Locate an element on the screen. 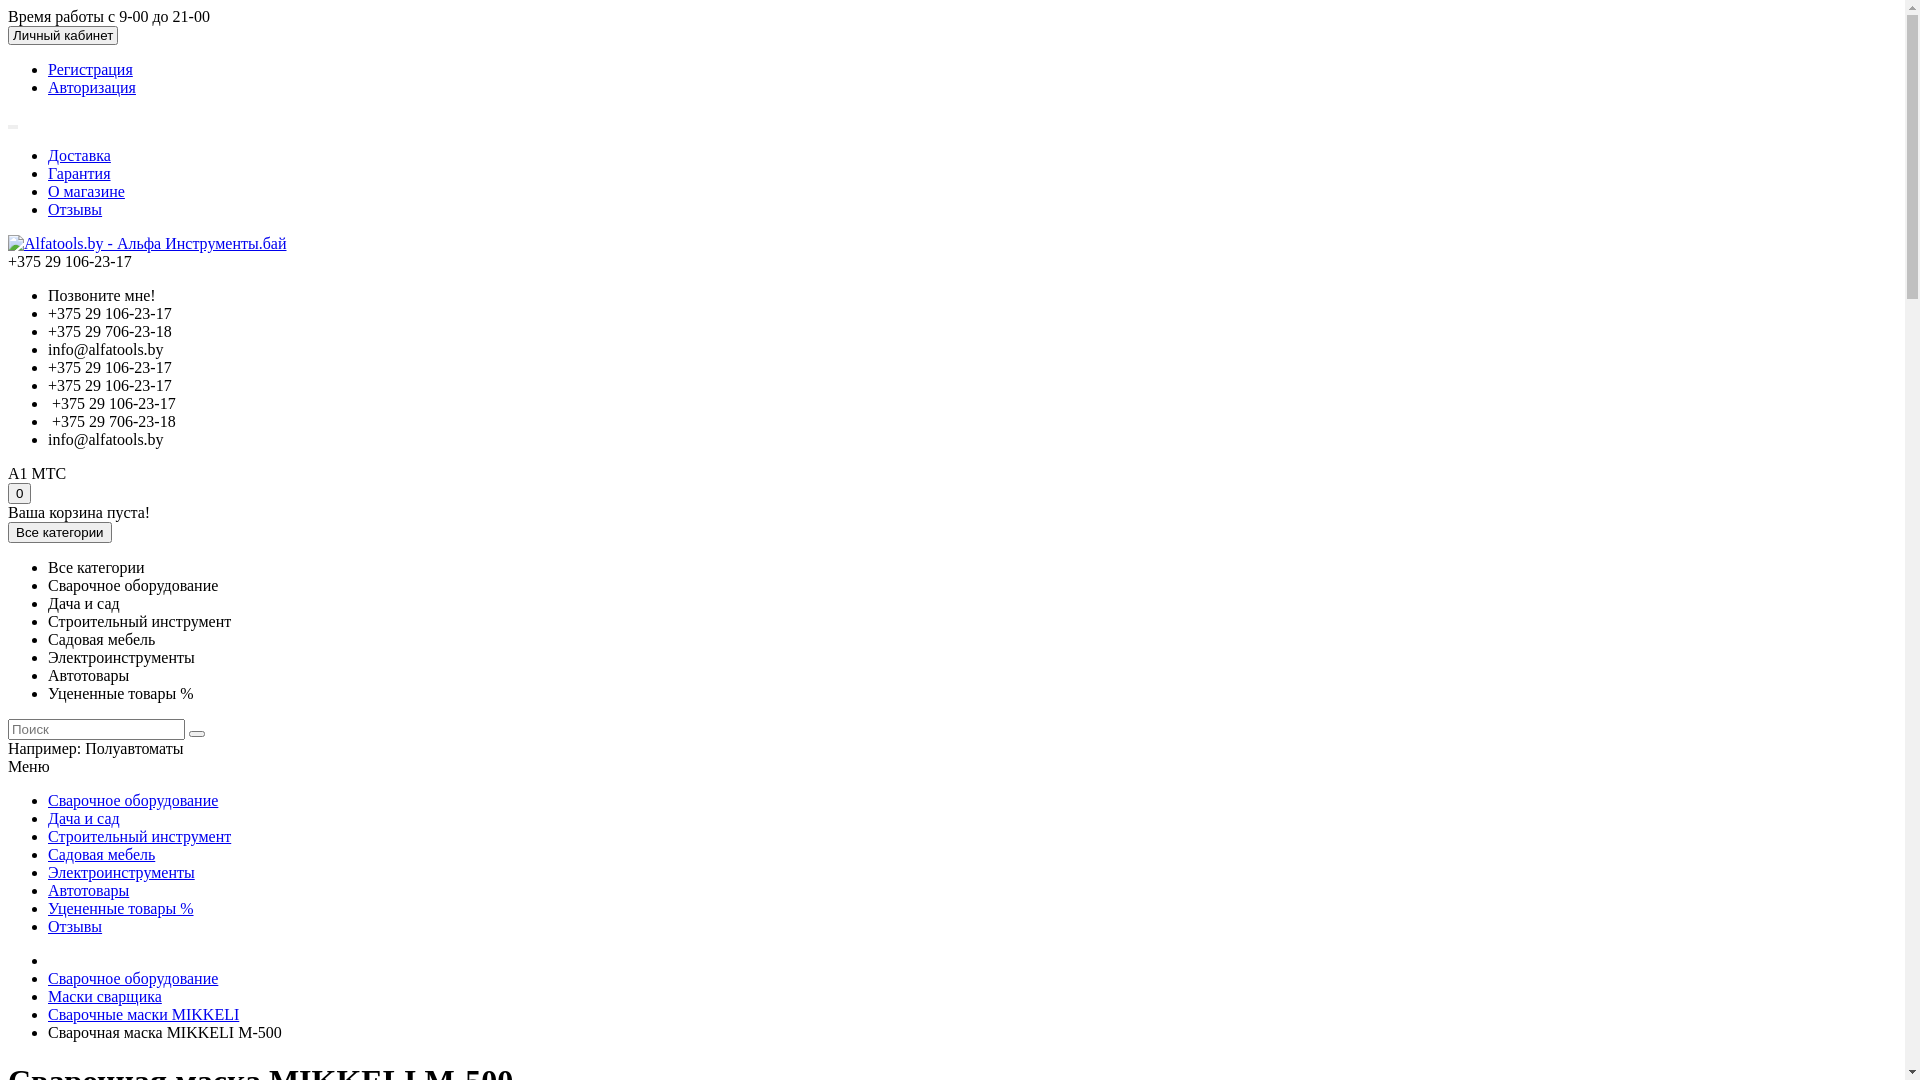 This screenshot has width=1920, height=1080. info@alfatools.by is located at coordinates (106, 440).